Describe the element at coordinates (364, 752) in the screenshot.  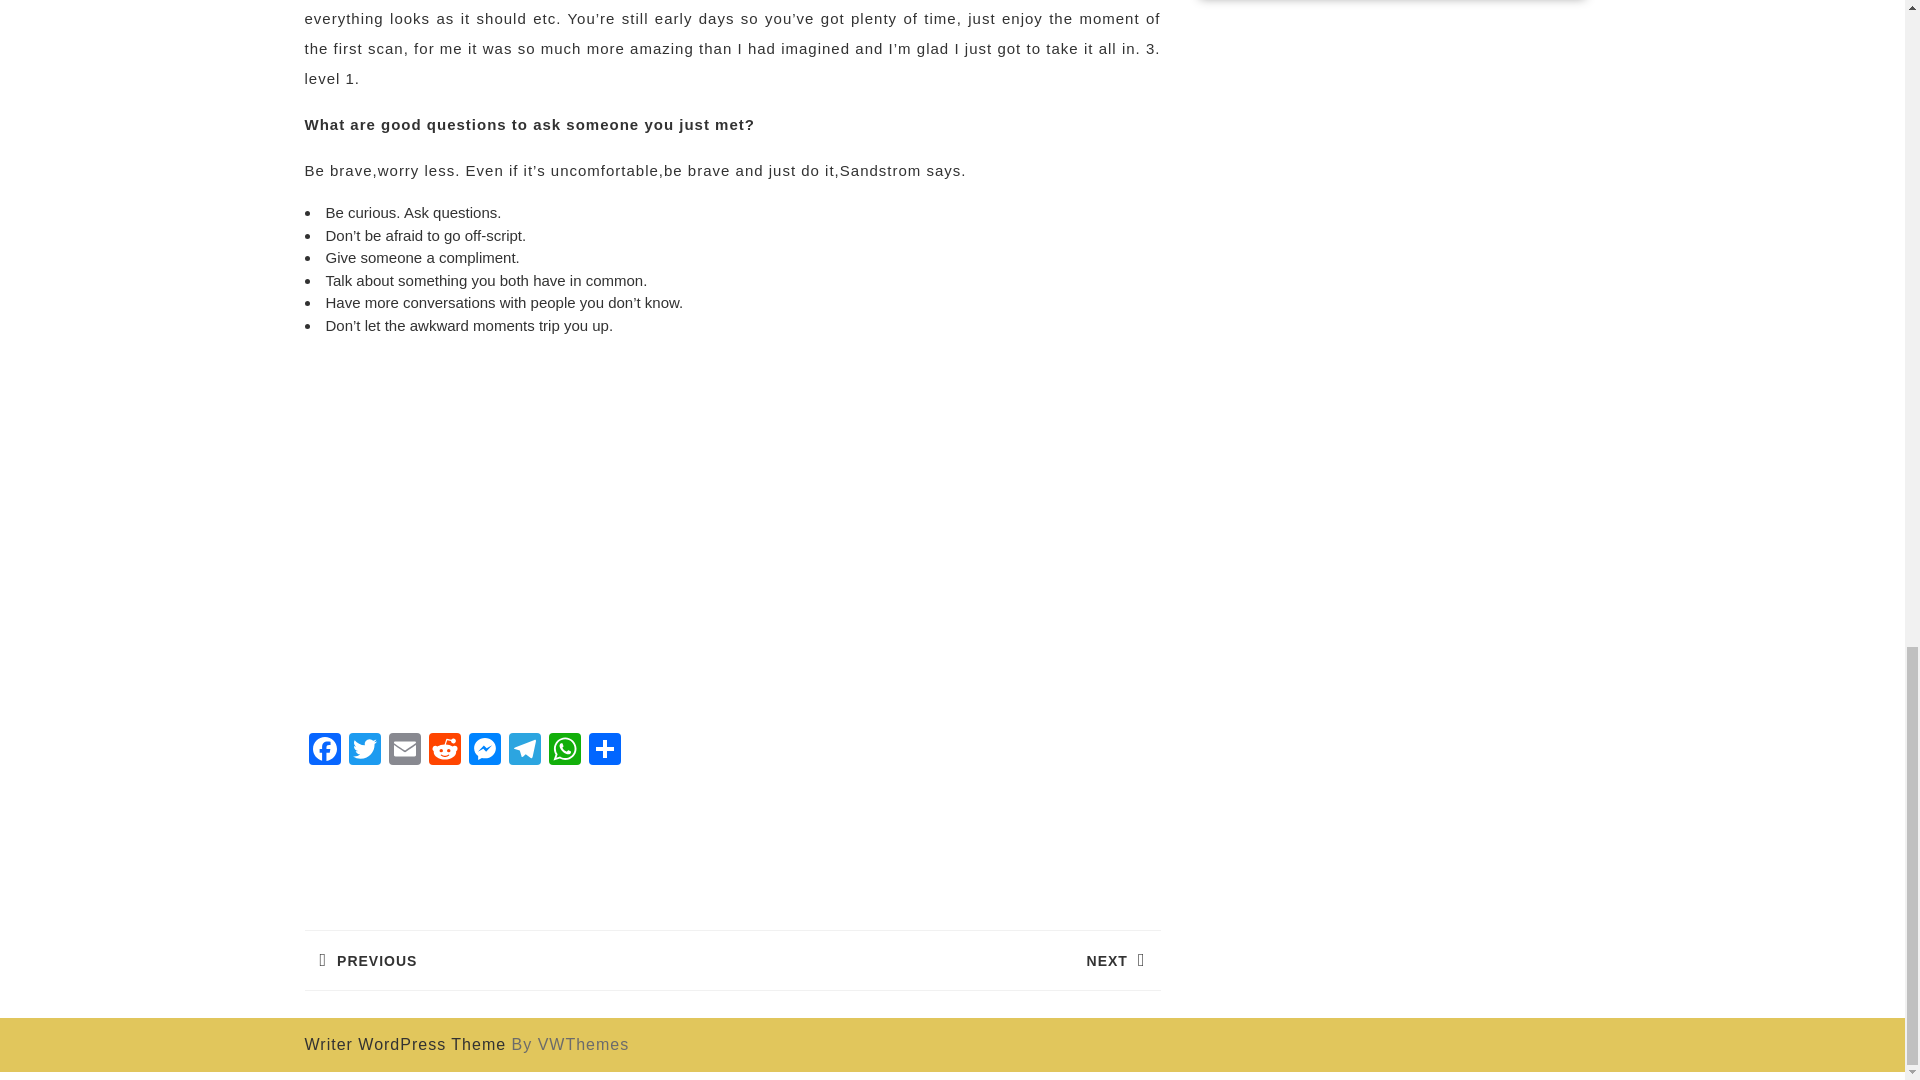
I see `Twitter` at that location.